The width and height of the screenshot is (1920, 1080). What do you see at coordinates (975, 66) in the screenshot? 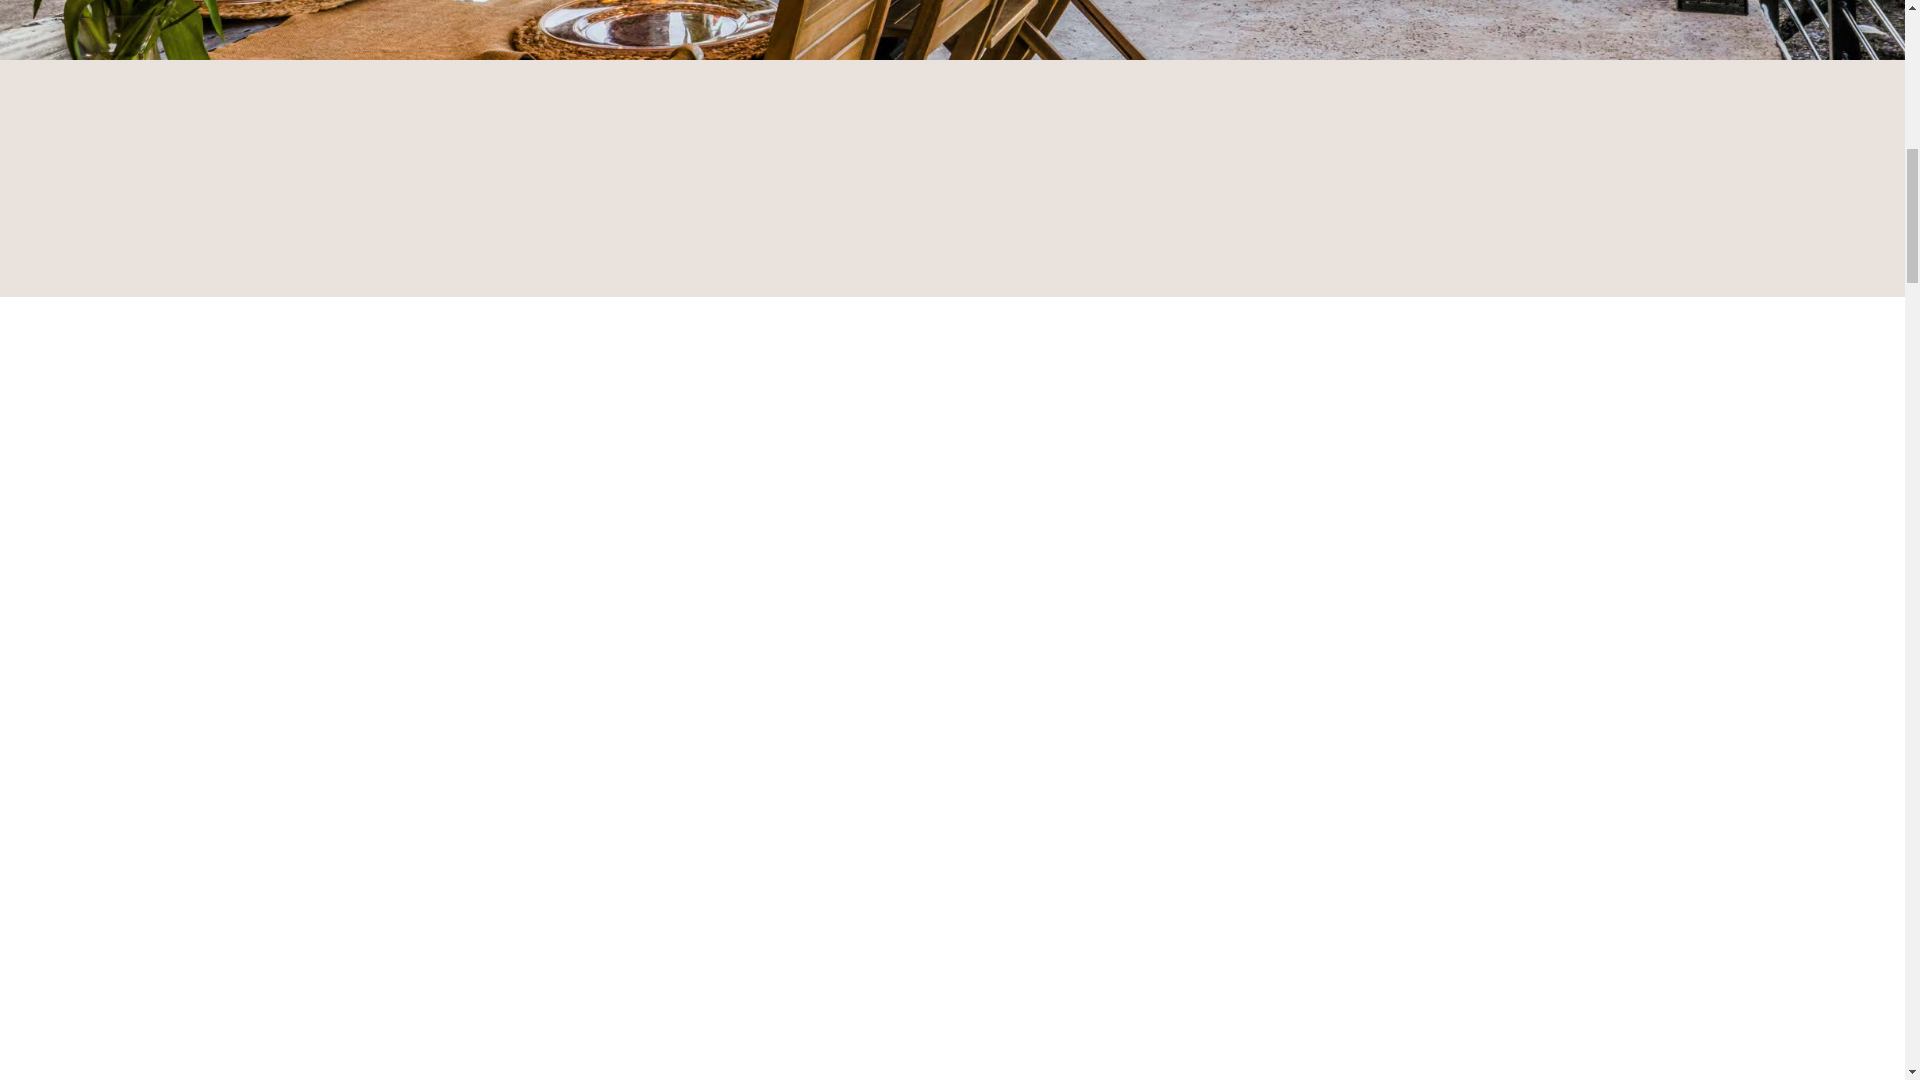
I see `4` at bounding box center [975, 66].